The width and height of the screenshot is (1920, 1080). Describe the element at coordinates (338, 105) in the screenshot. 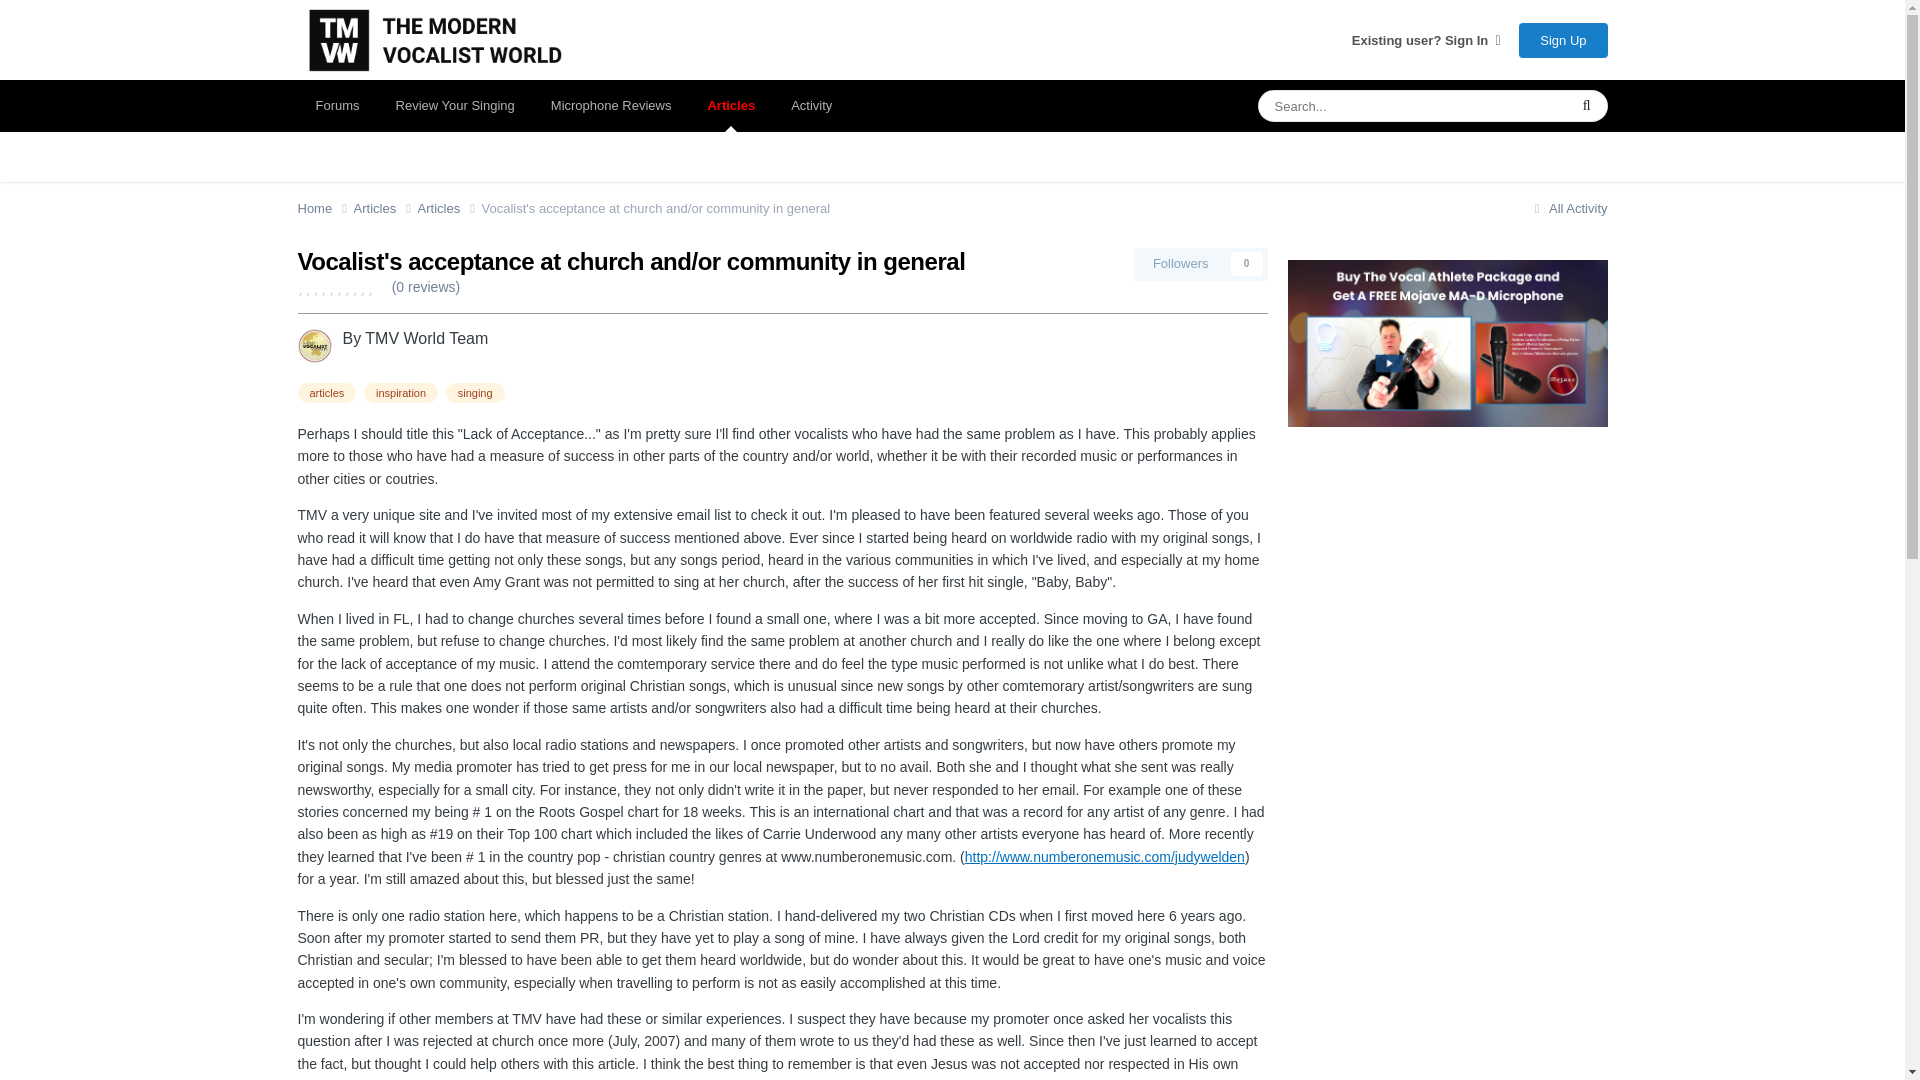

I see `Forums` at that location.